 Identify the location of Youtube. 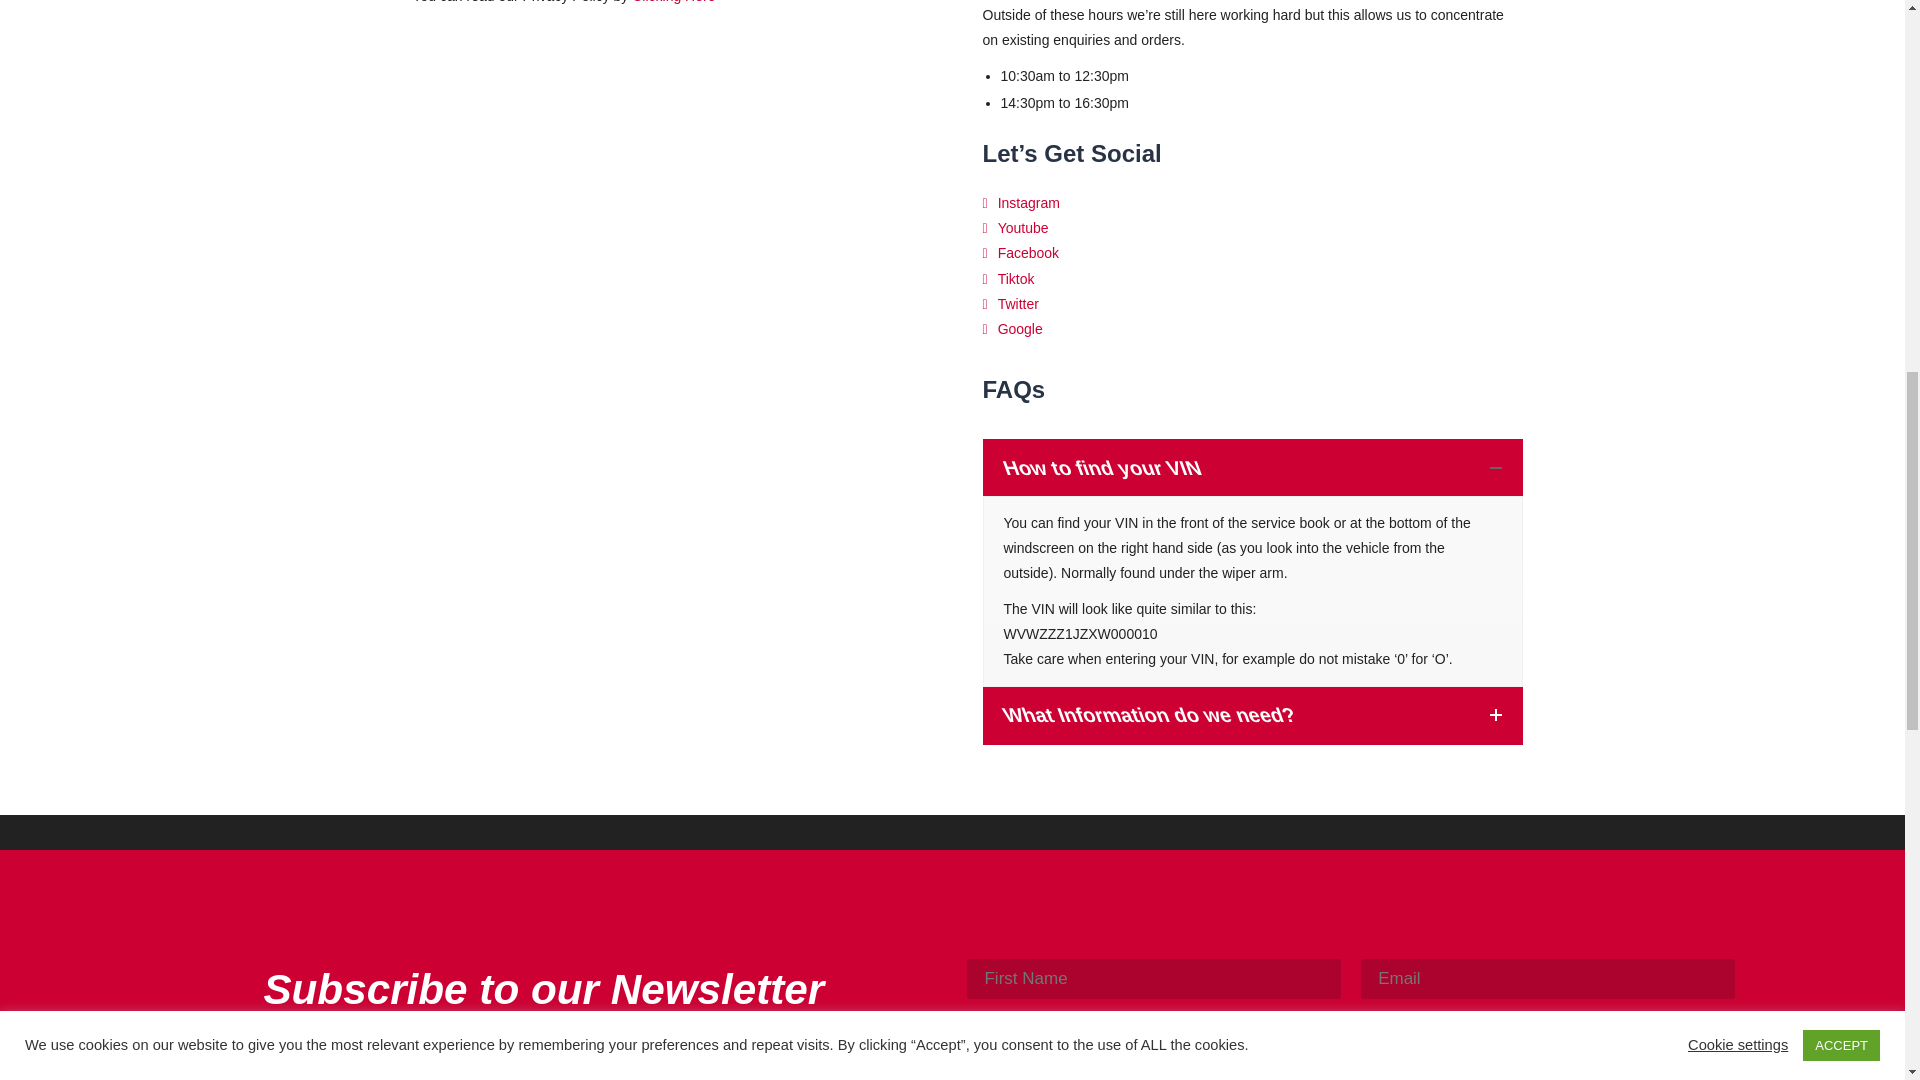
(1014, 228).